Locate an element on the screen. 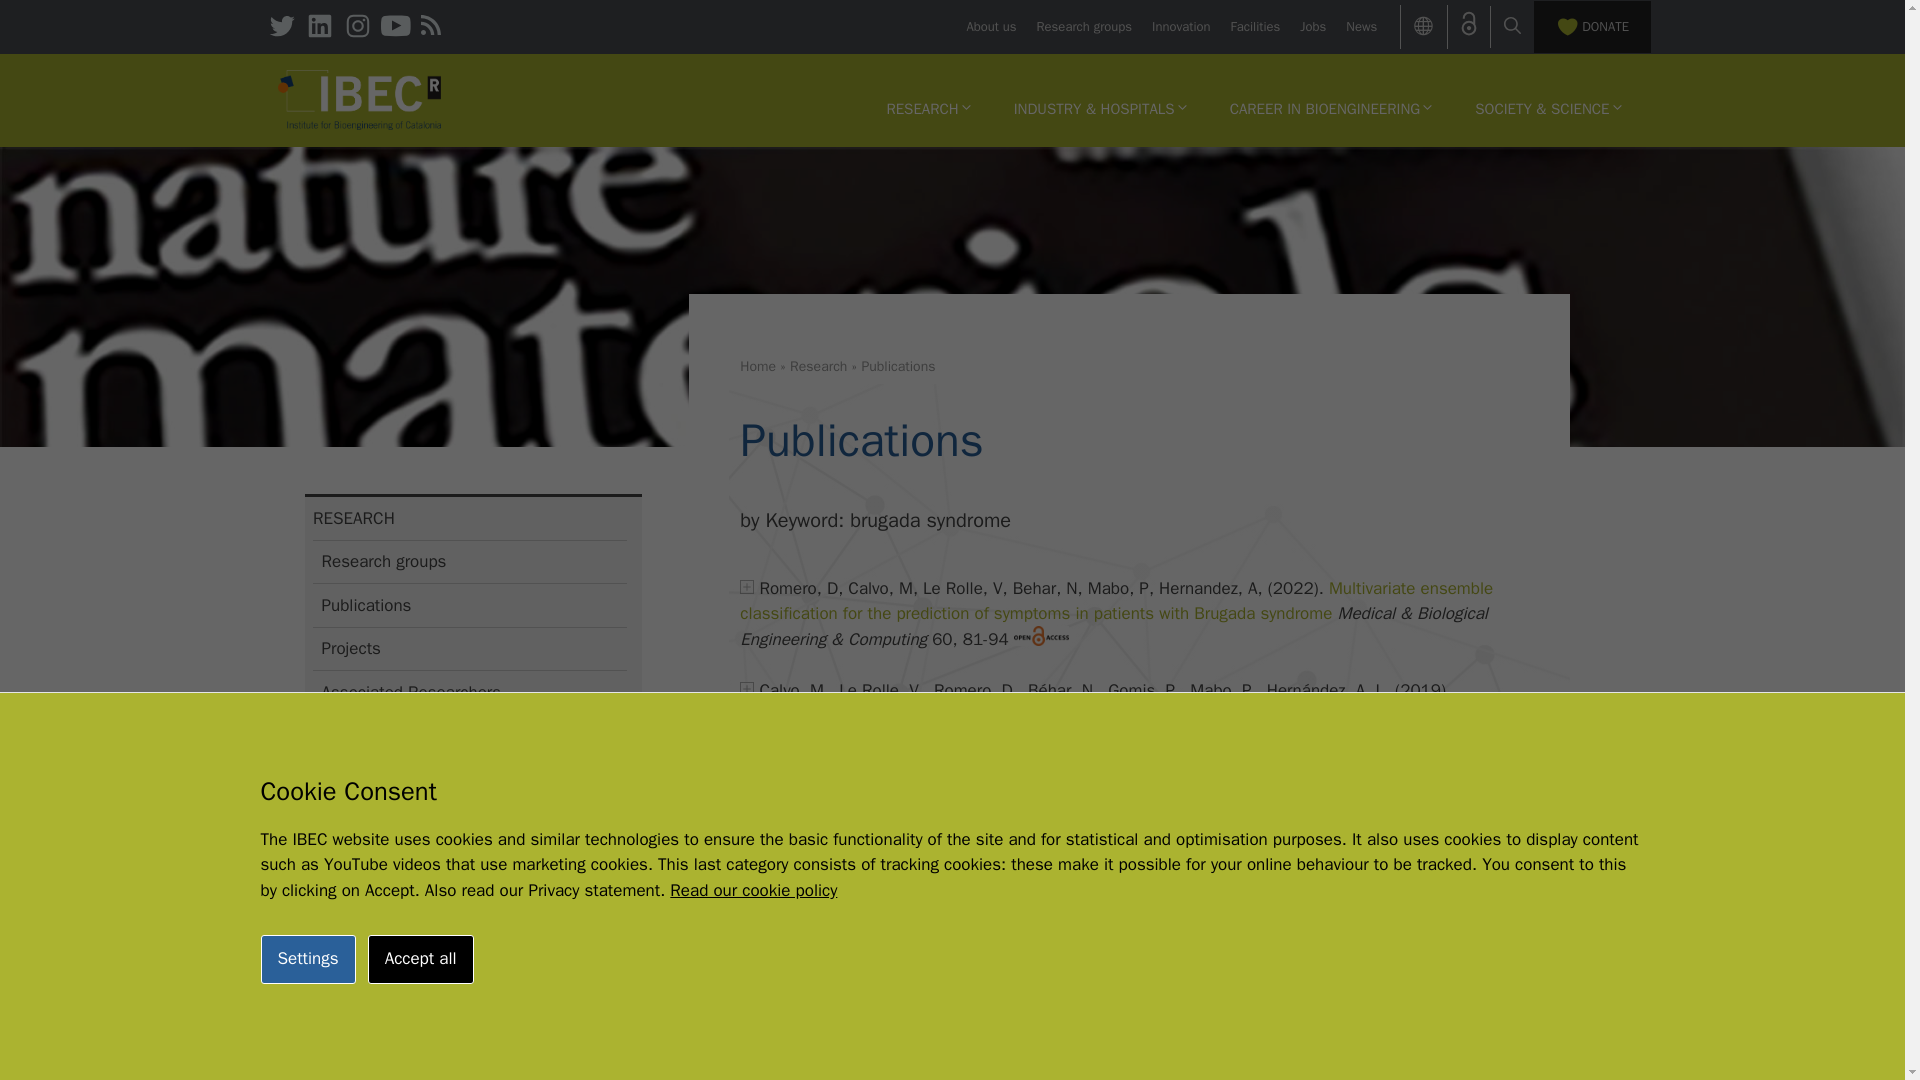 The width and height of the screenshot is (1920, 1080). Institute for Bioengineering of Catalonia is located at coordinates (360, 100).